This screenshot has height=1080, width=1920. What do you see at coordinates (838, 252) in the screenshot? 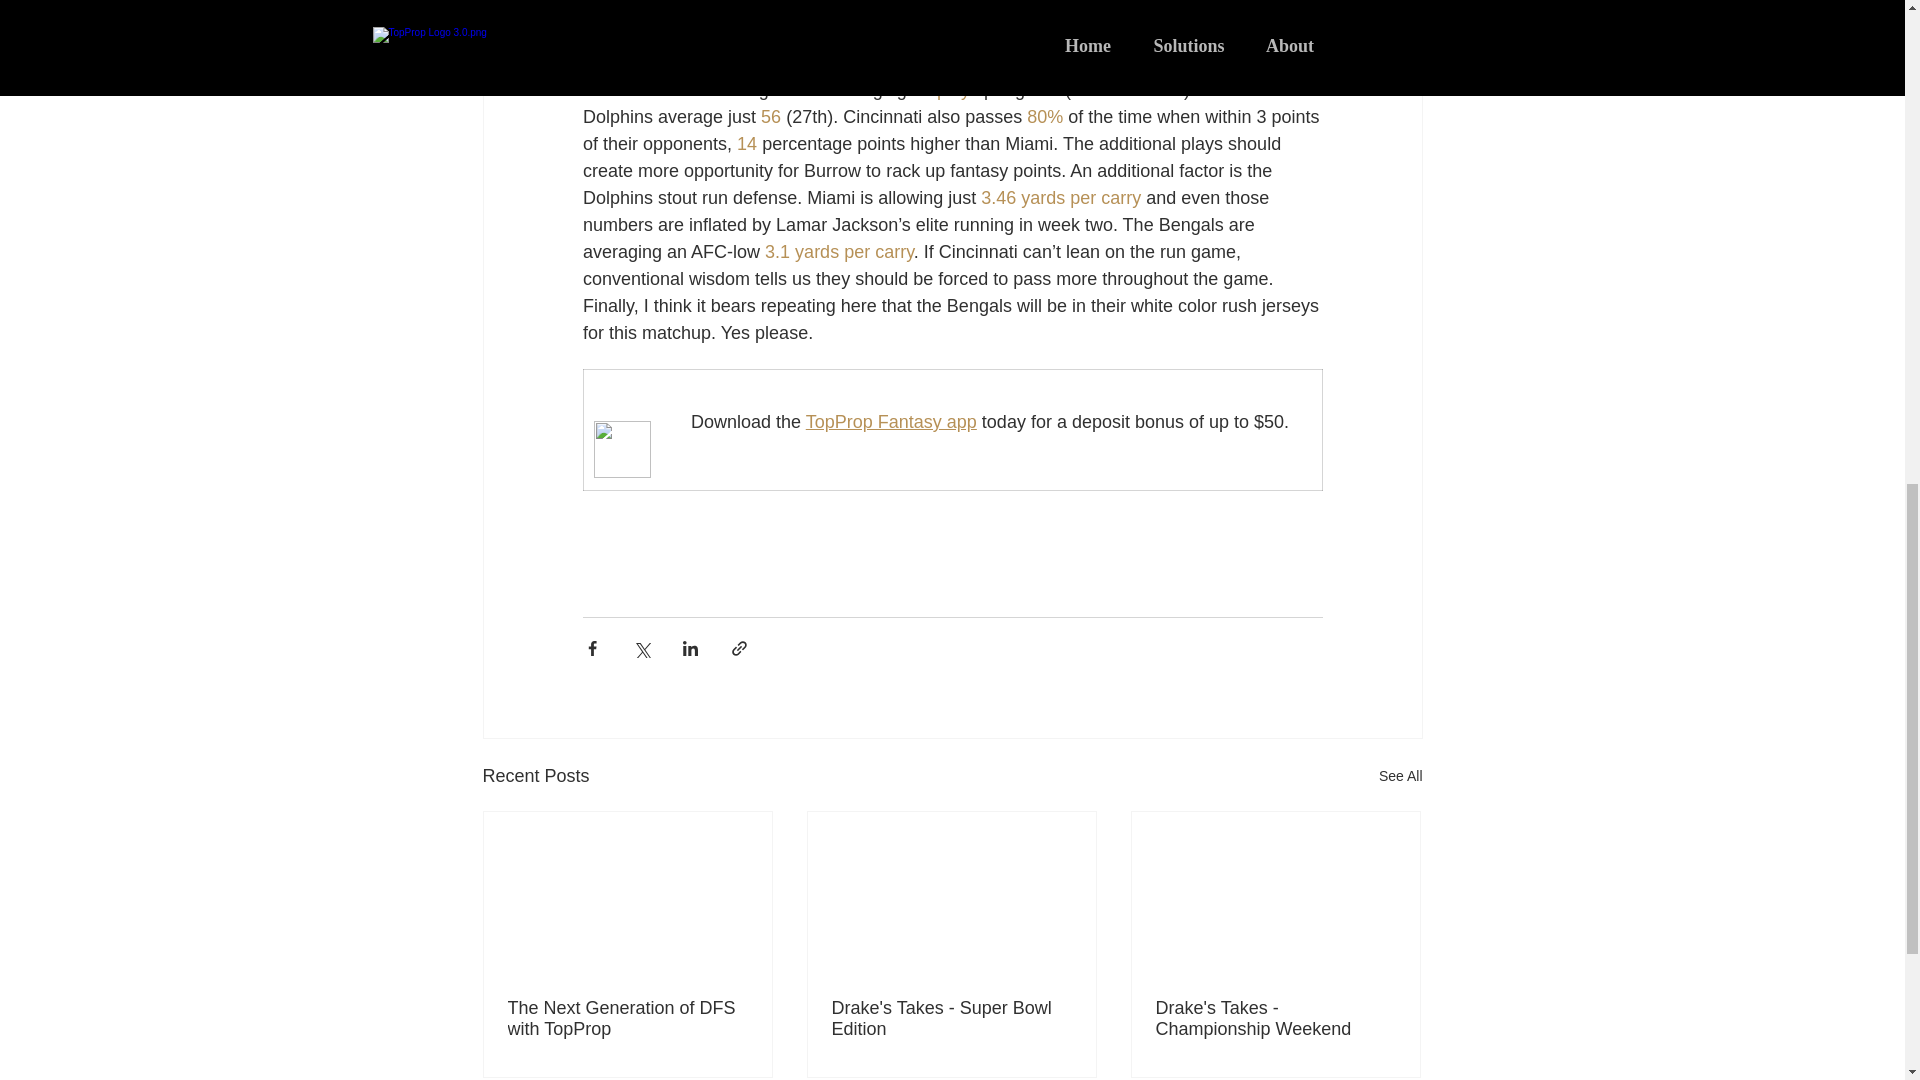
I see `3.1 yards per carry` at bounding box center [838, 252].